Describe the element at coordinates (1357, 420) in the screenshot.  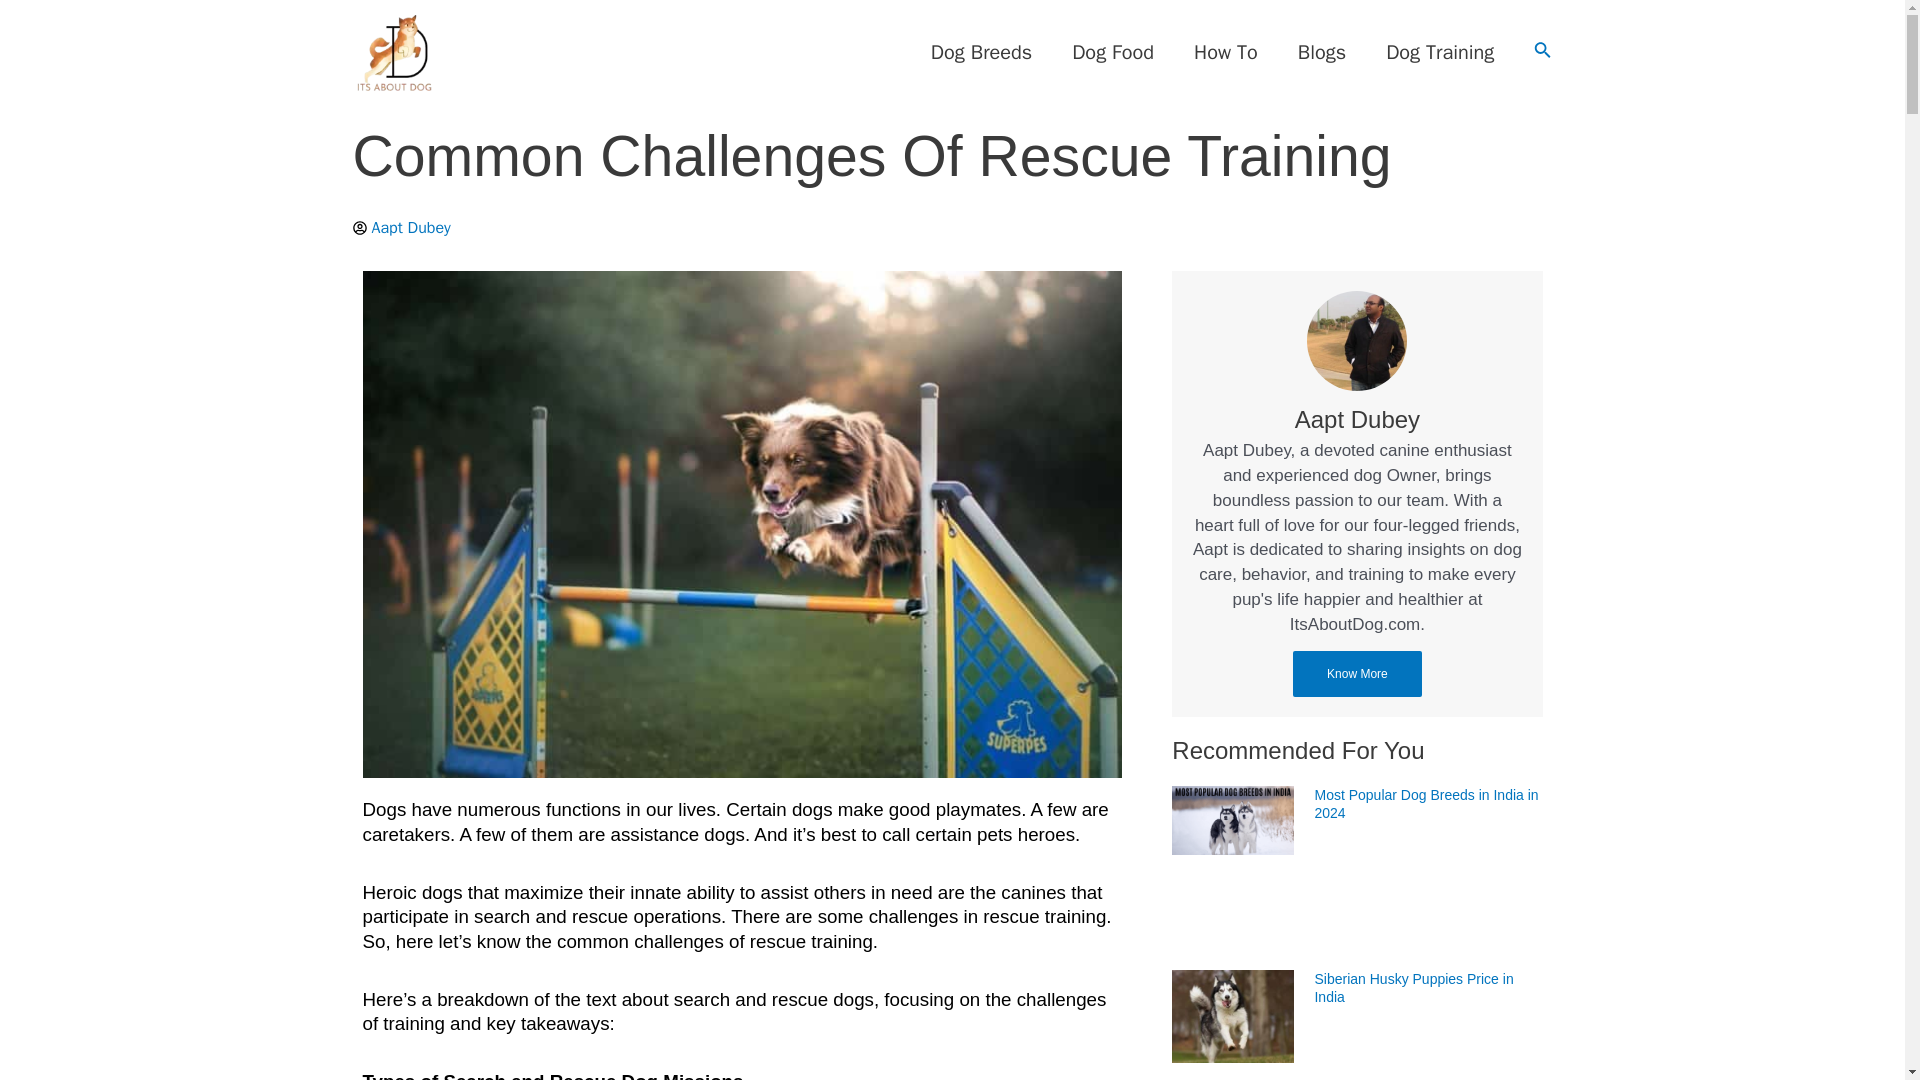
I see `Aapt Dubey` at that location.